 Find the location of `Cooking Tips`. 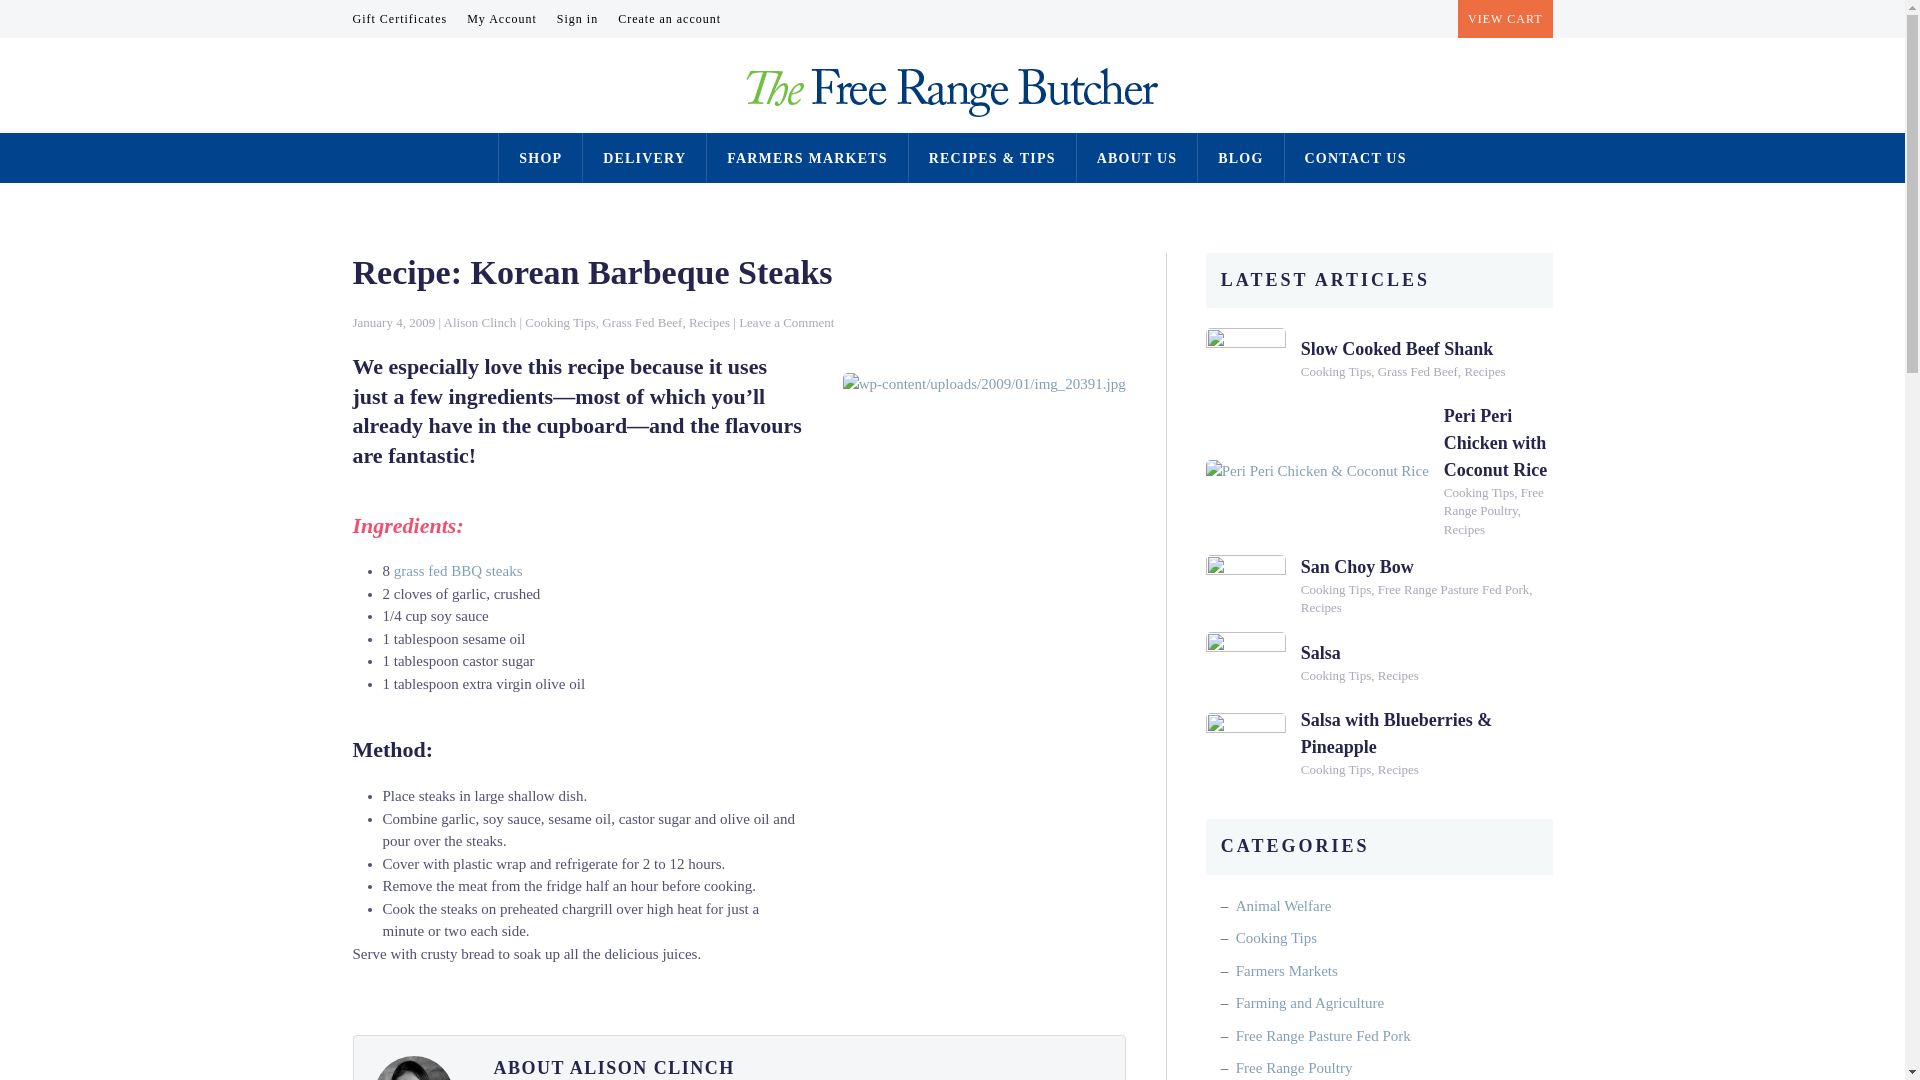

Cooking Tips is located at coordinates (1336, 676).